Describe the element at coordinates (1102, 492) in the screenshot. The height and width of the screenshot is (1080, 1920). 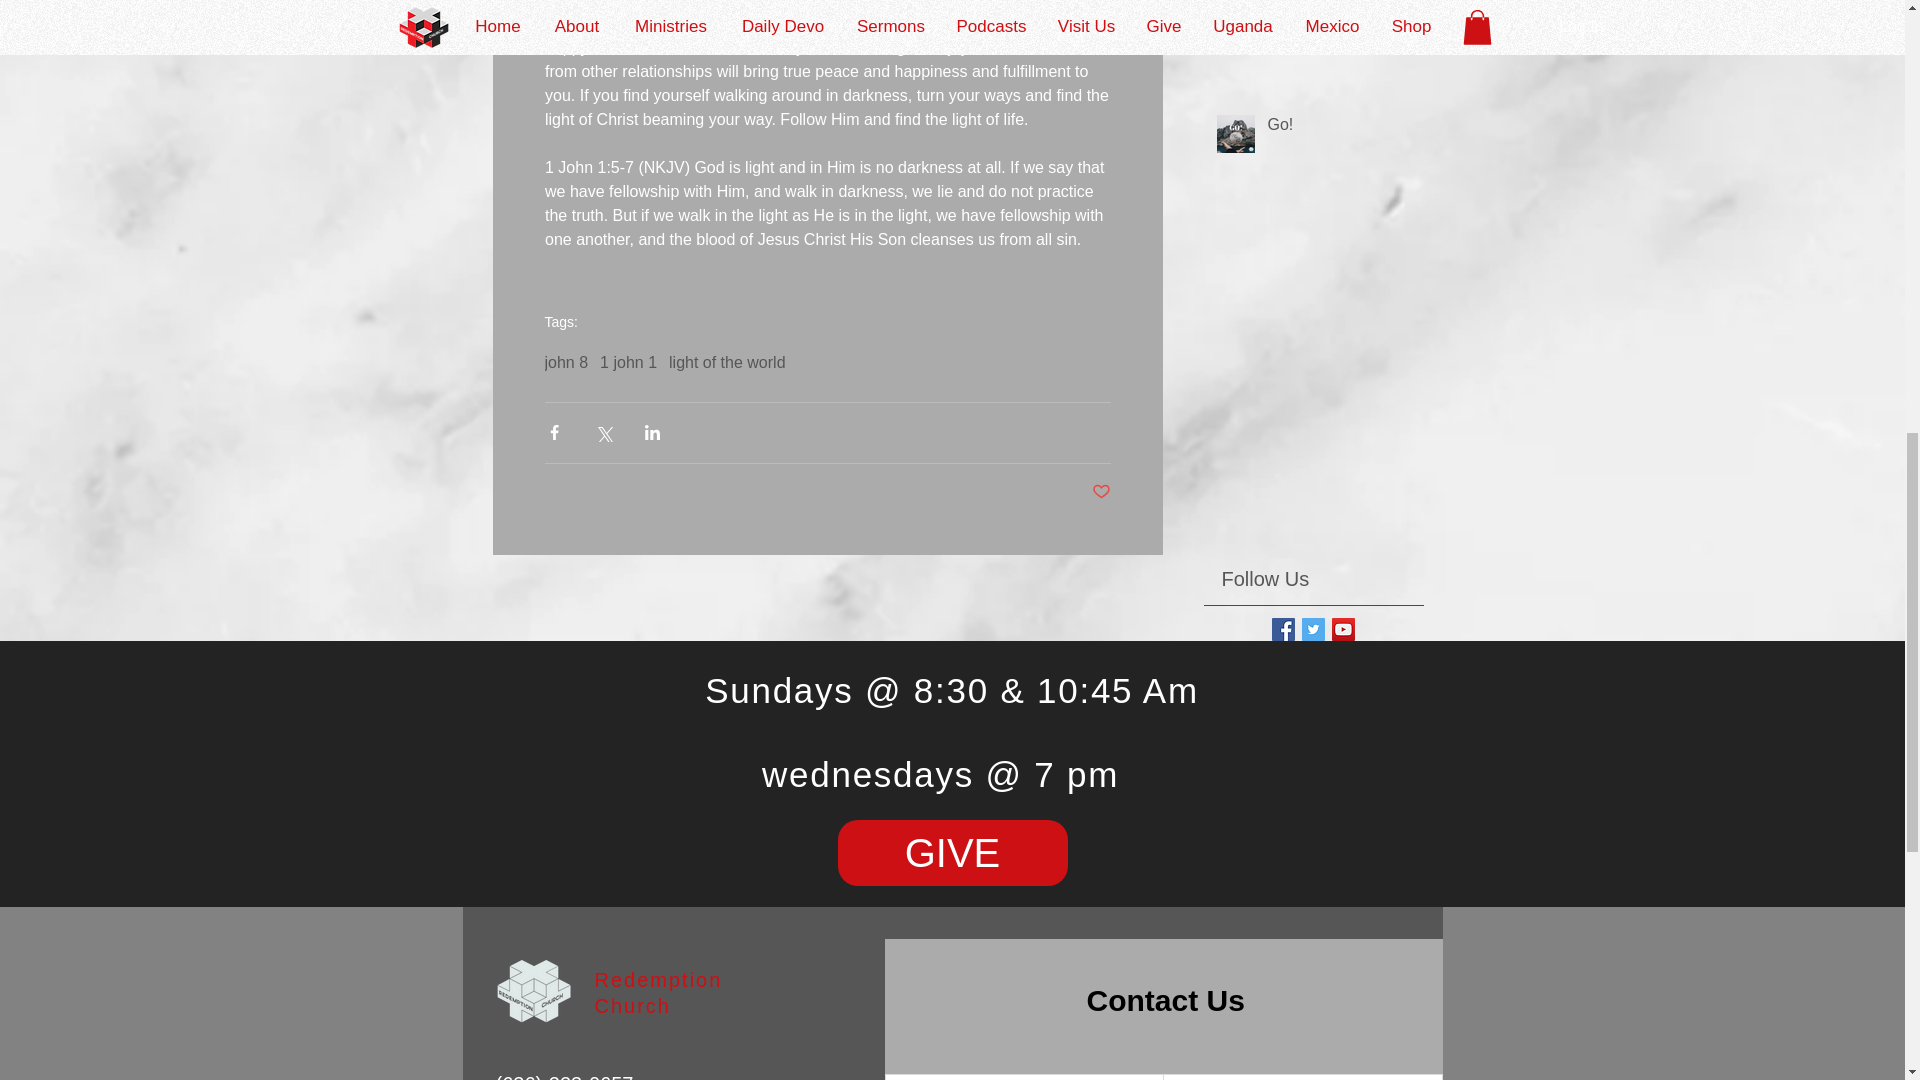
I see `Post not marked as liked` at that location.